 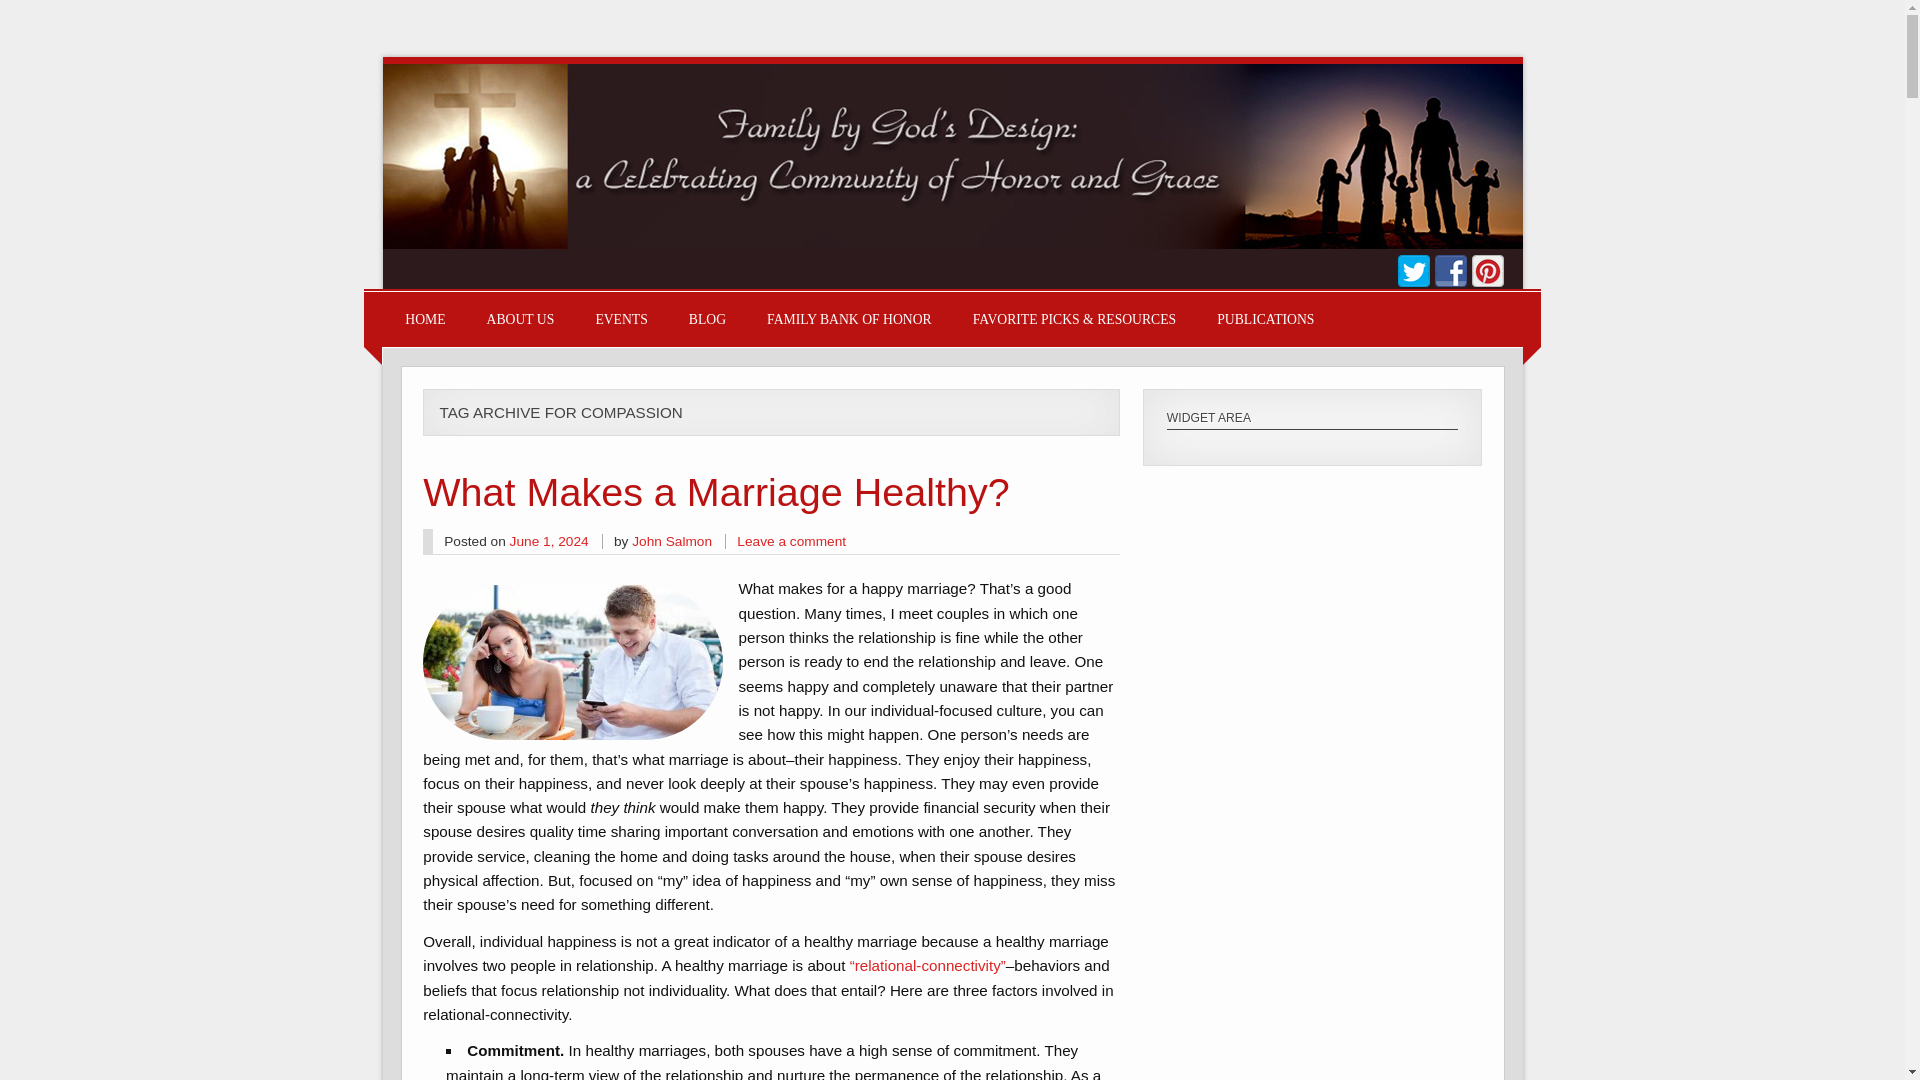 What do you see at coordinates (672, 540) in the screenshot?
I see `John Salmon` at bounding box center [672, 540].